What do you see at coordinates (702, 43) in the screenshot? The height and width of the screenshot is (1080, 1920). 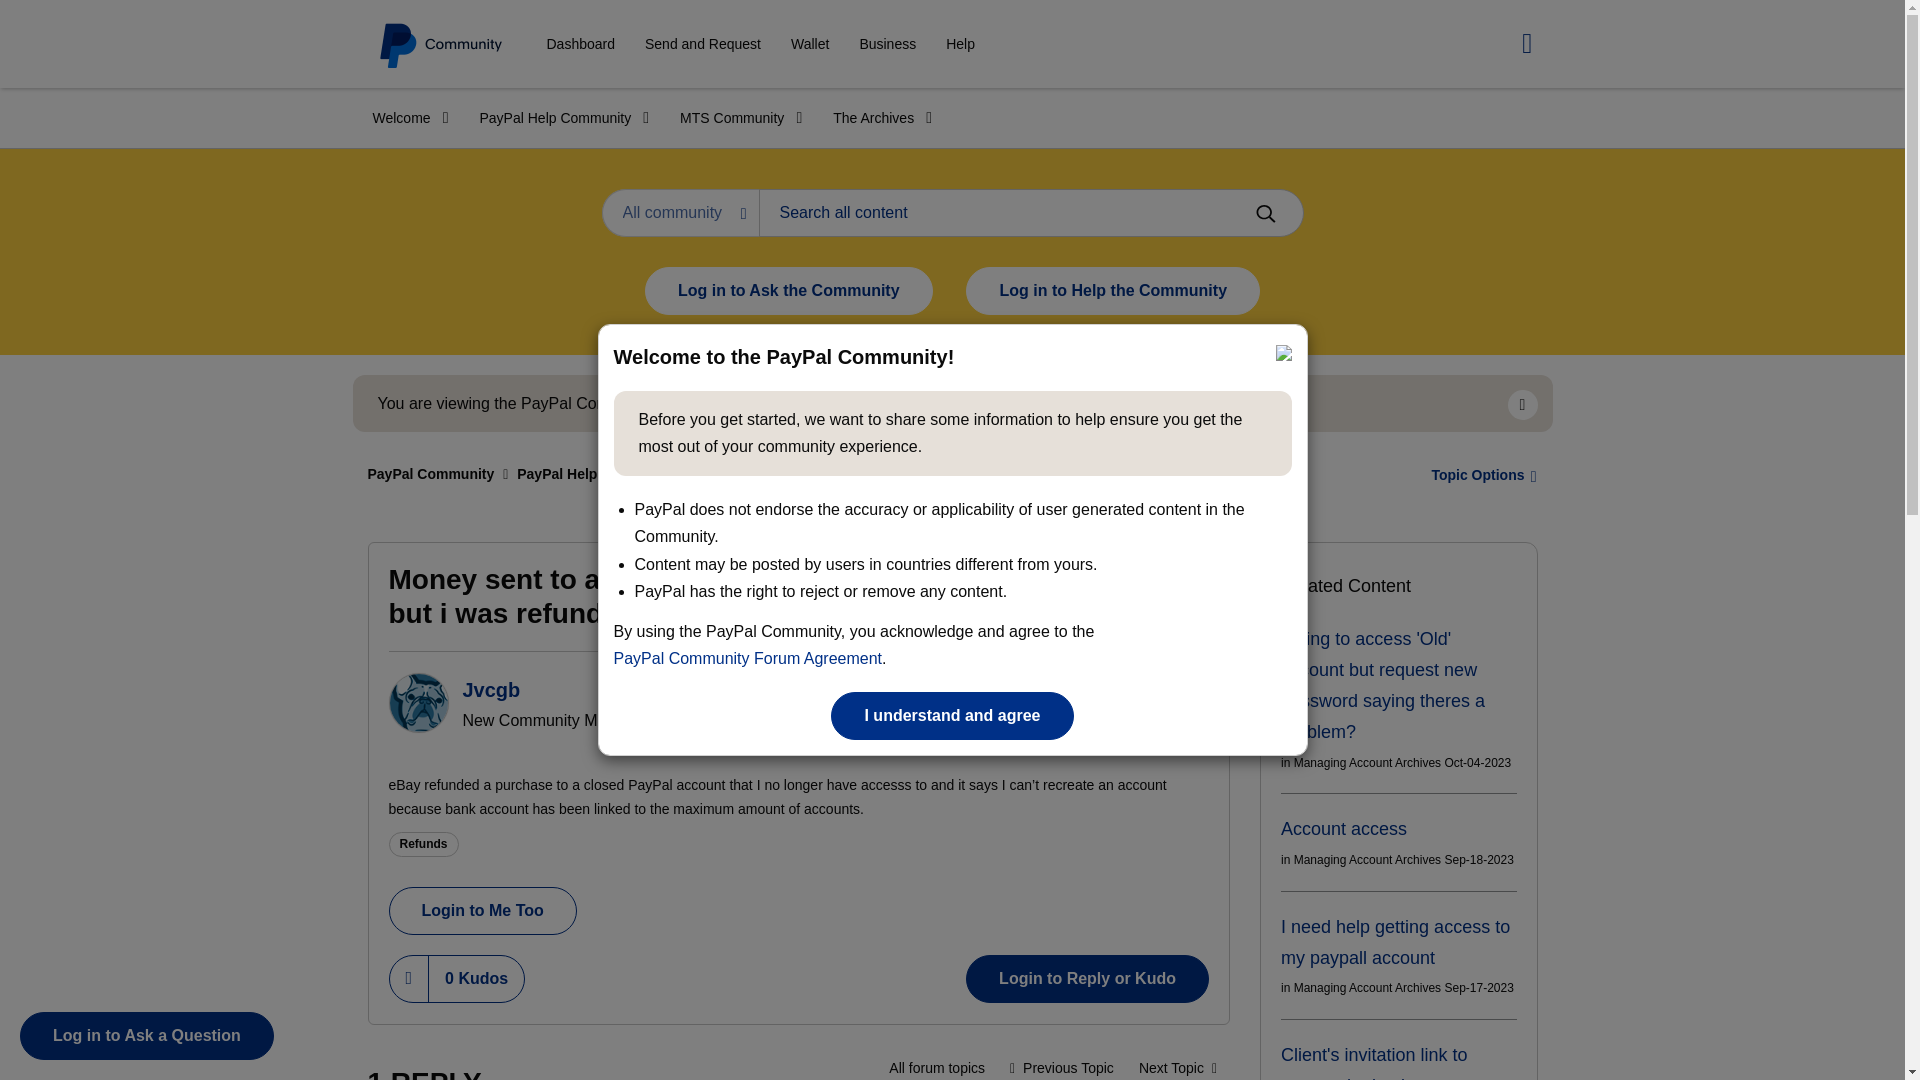 I see `Send and Request` at bounding box center [702, 43].